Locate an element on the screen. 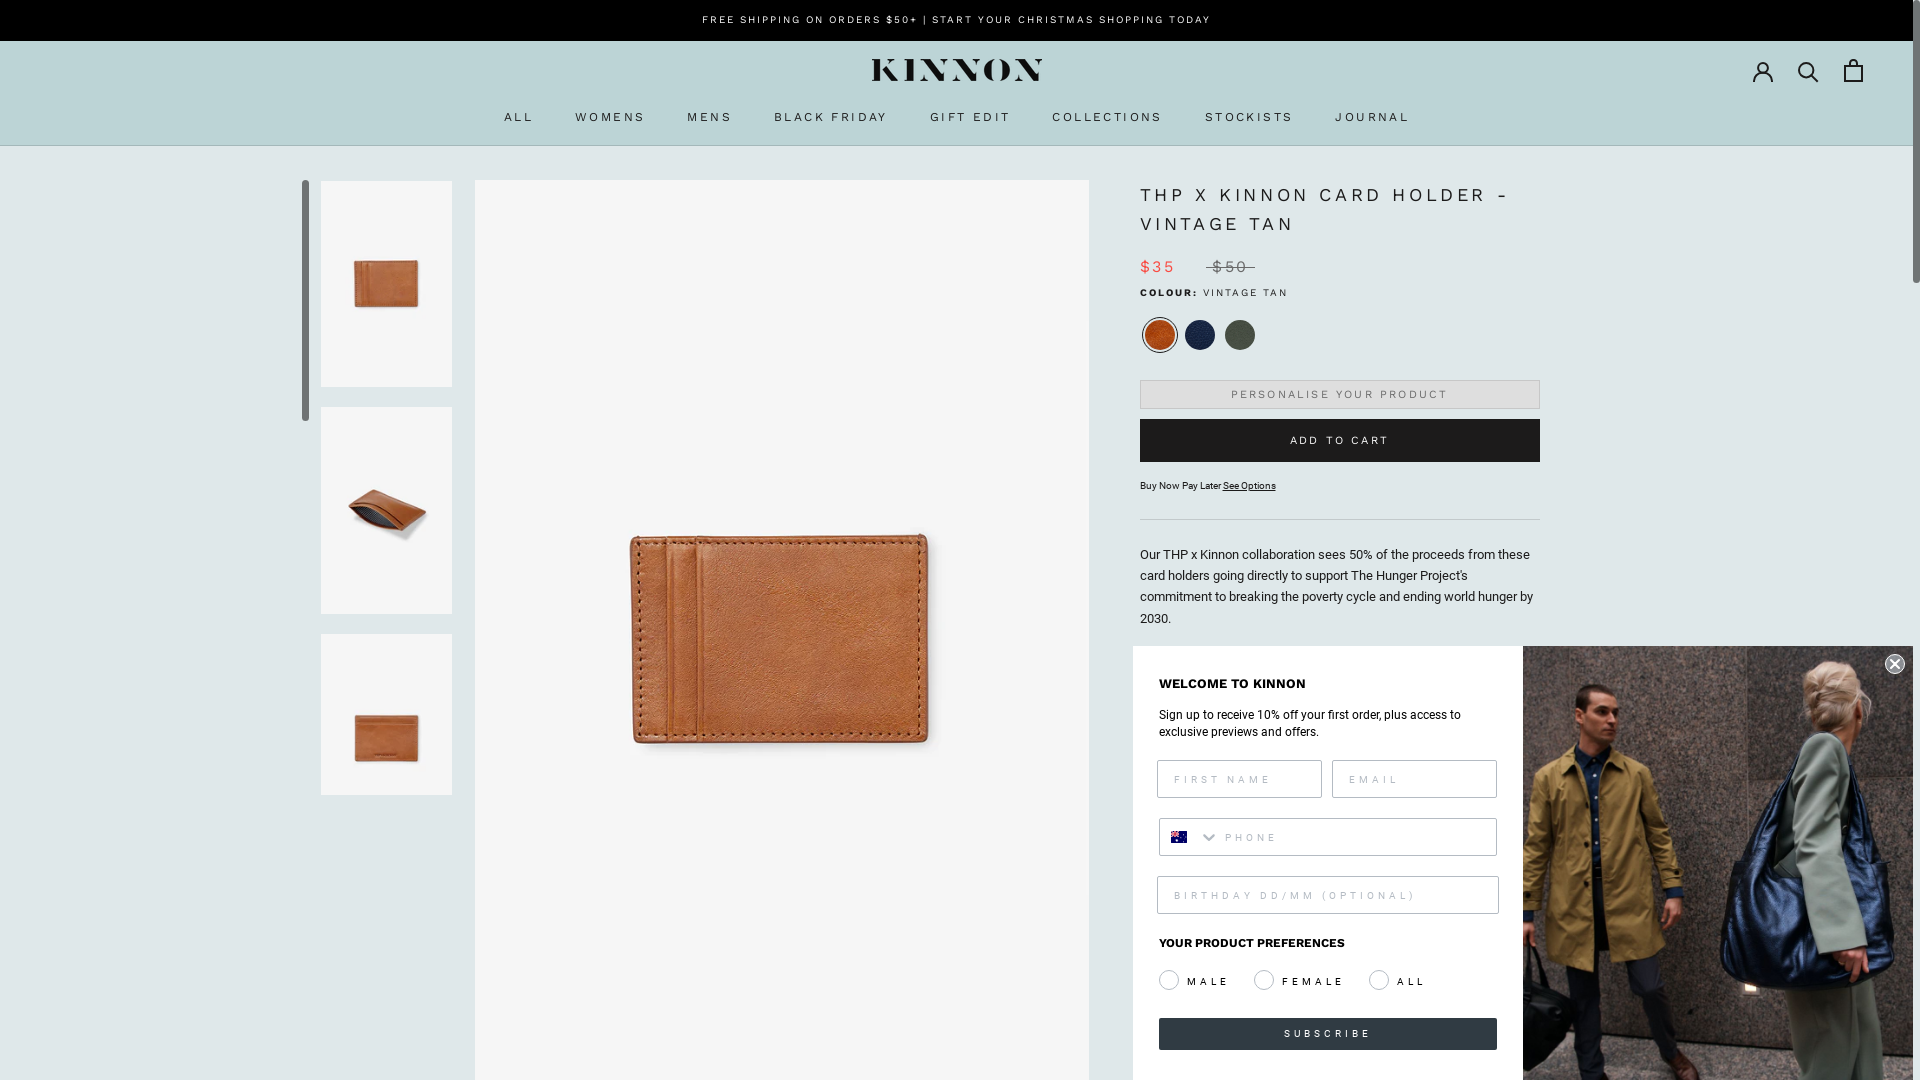  DESIGN NOTES is located at coordinates (1340, 1043).